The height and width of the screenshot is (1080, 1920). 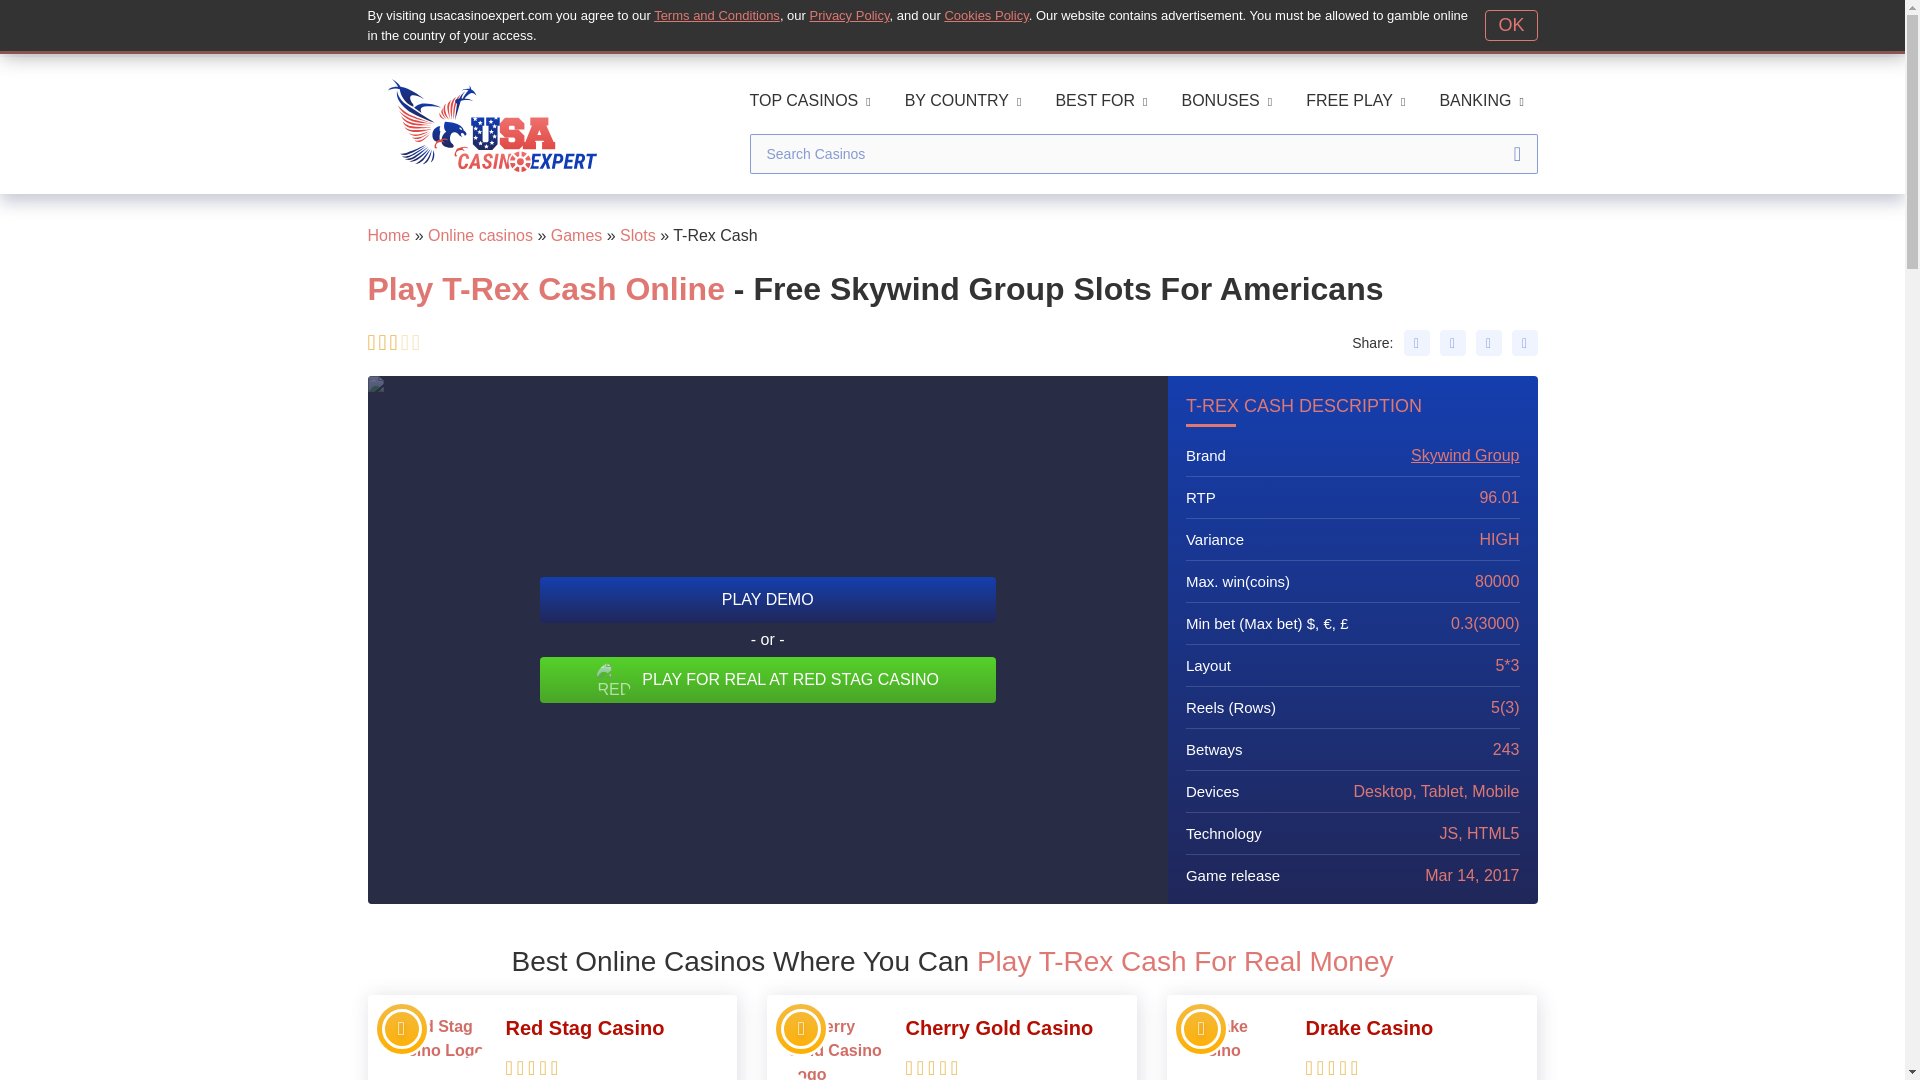 What do you see at coordinates (1416, 343) in the screenshot?
I see `Share on Facebook` at bounding box center [1416, 343].